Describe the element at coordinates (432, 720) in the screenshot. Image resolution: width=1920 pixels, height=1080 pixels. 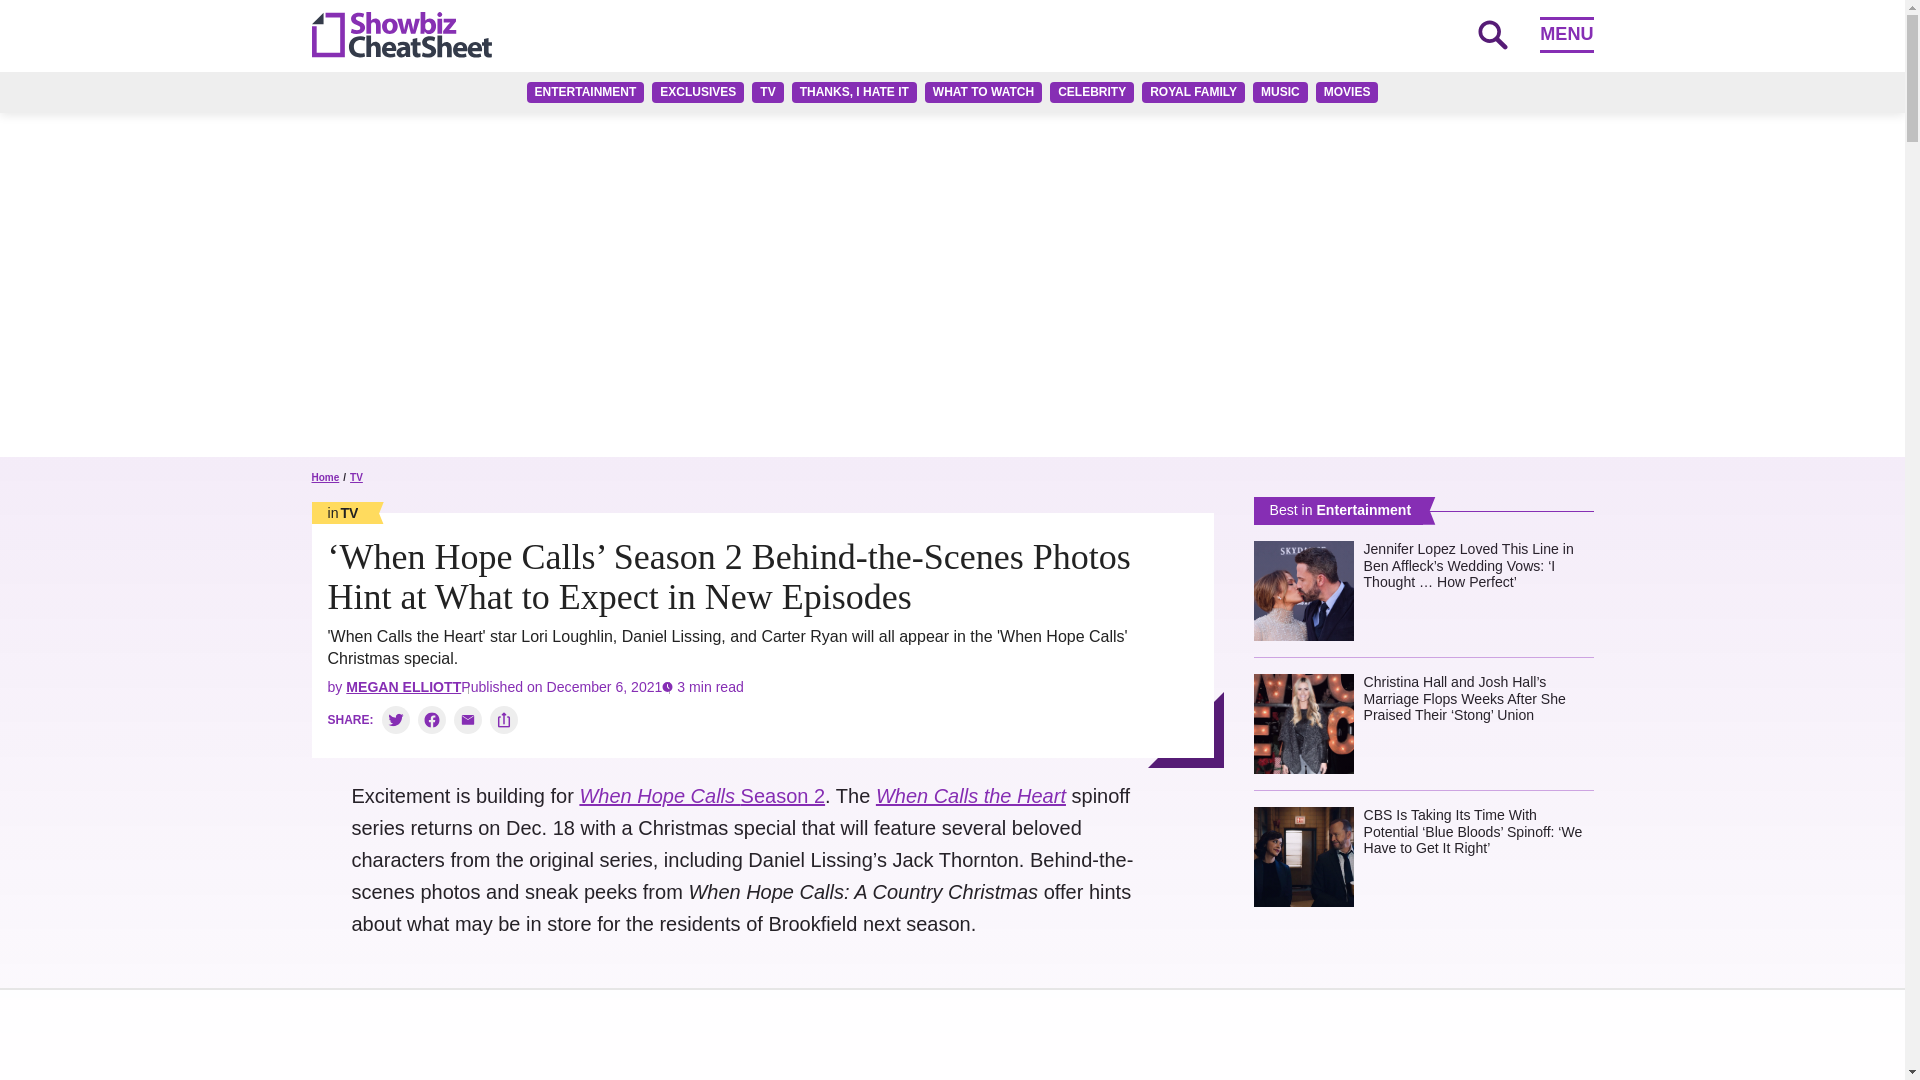
I see `Share on Facebook:` at that location.